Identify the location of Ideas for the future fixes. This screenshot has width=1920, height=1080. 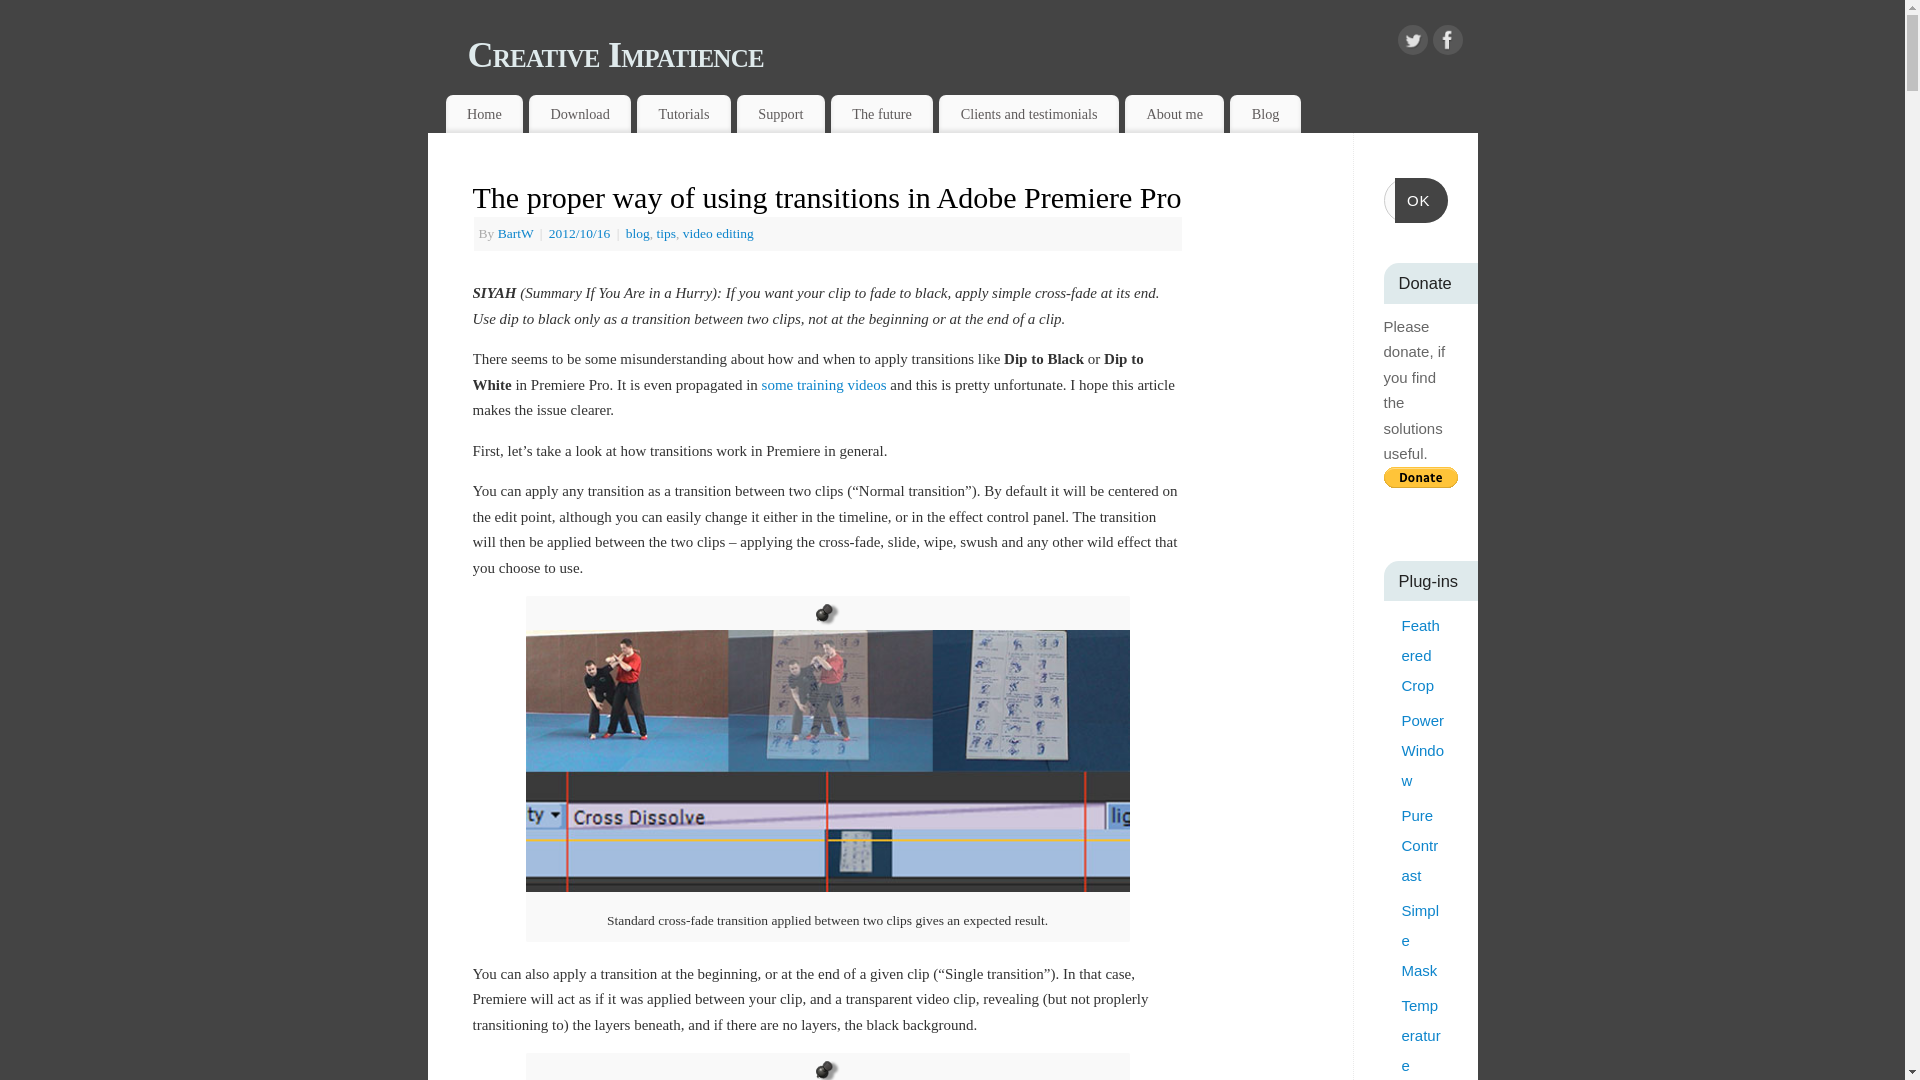
(882, 114).